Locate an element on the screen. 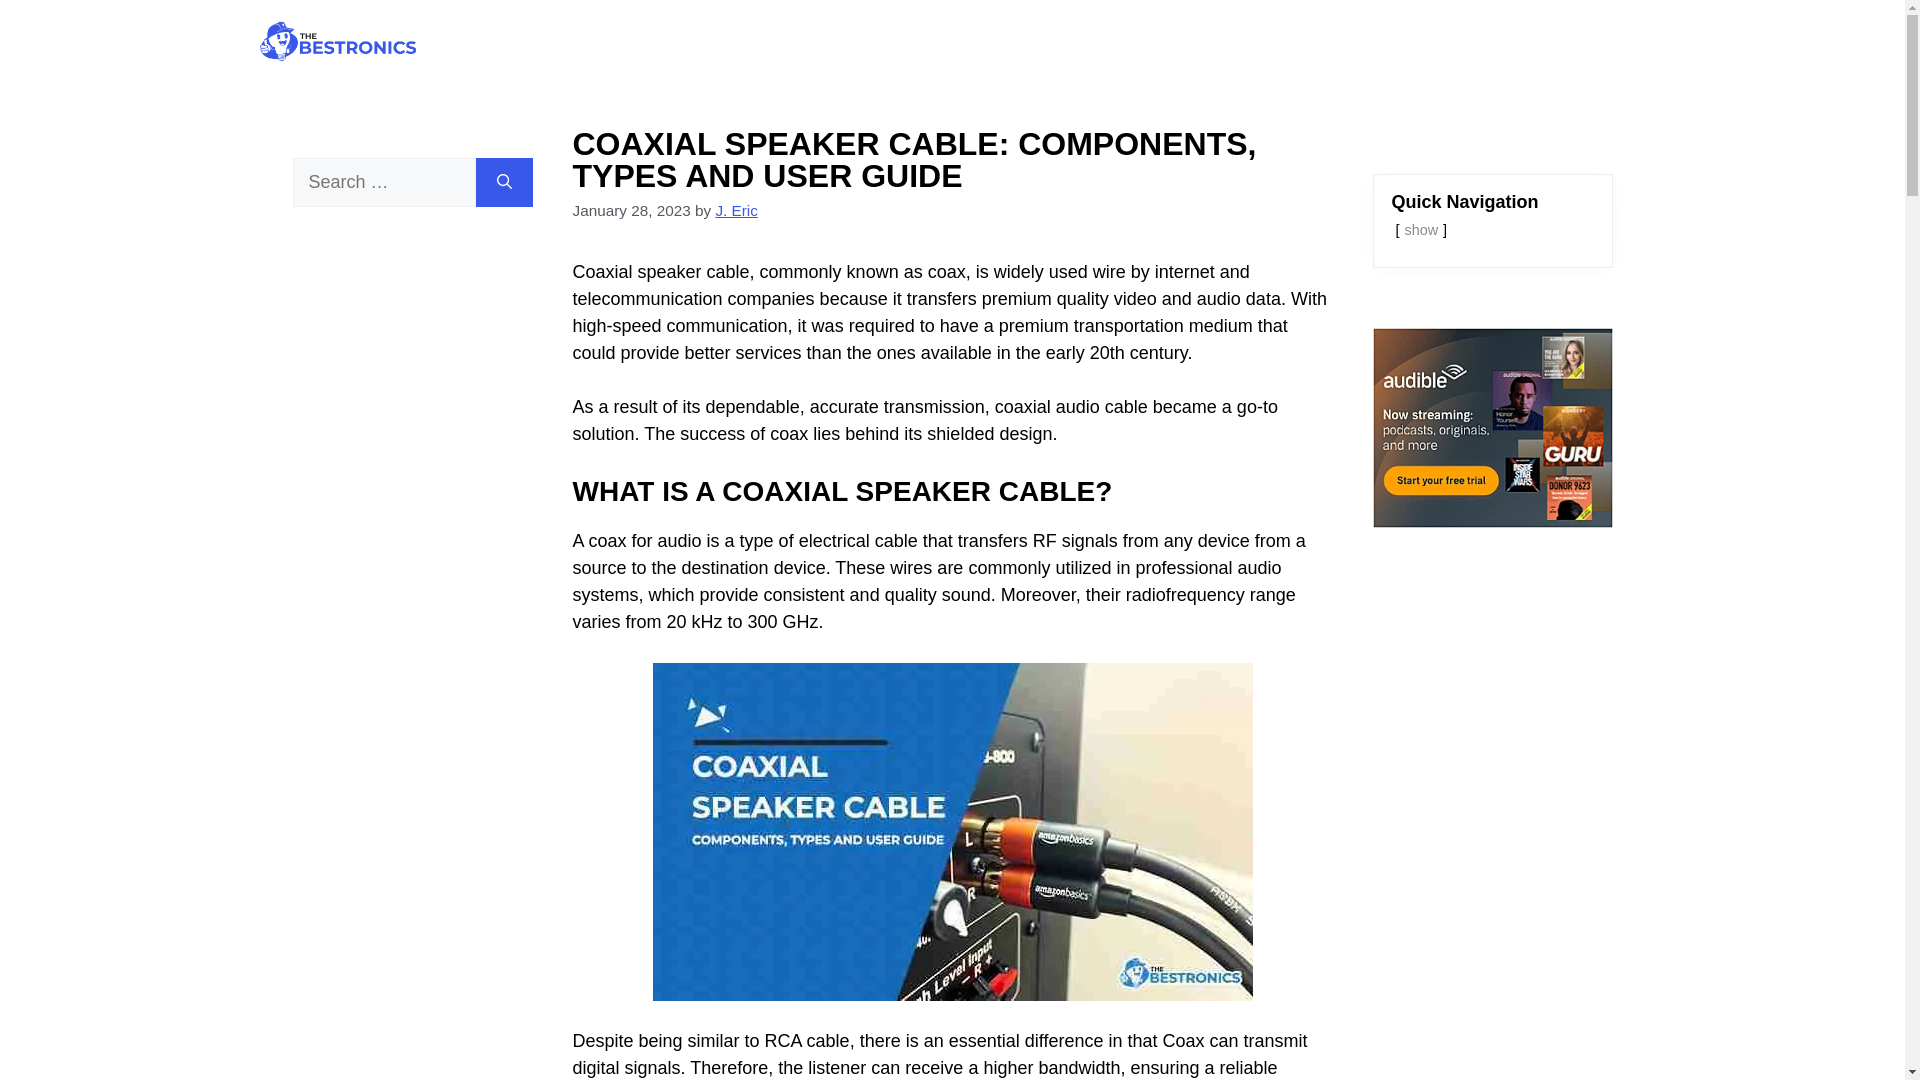 The height and width of the screenshot is (1080, 1920). View all posts by J. Eric is located at coordinates (736, 210).